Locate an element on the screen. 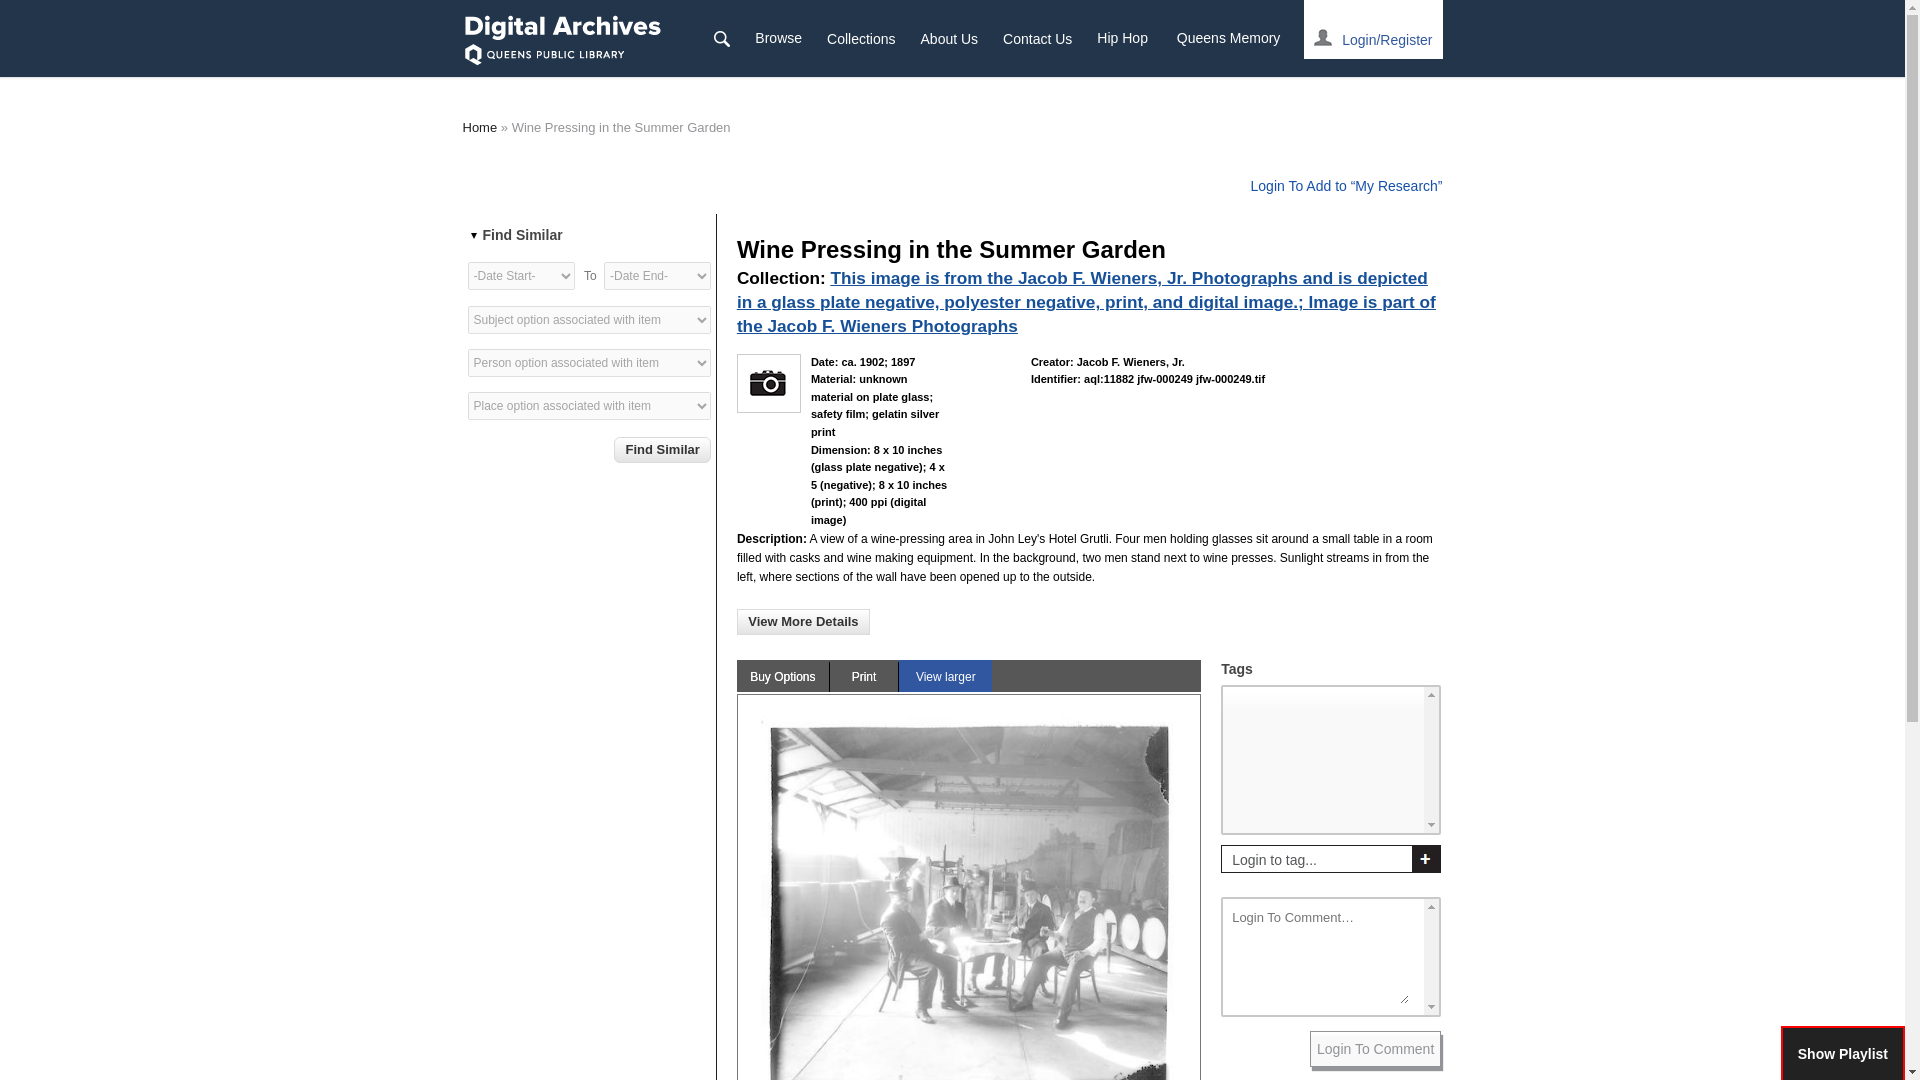 The height and width of the screenshot is (1080, 1920). Buy Options is located at coordinates (783, 677).